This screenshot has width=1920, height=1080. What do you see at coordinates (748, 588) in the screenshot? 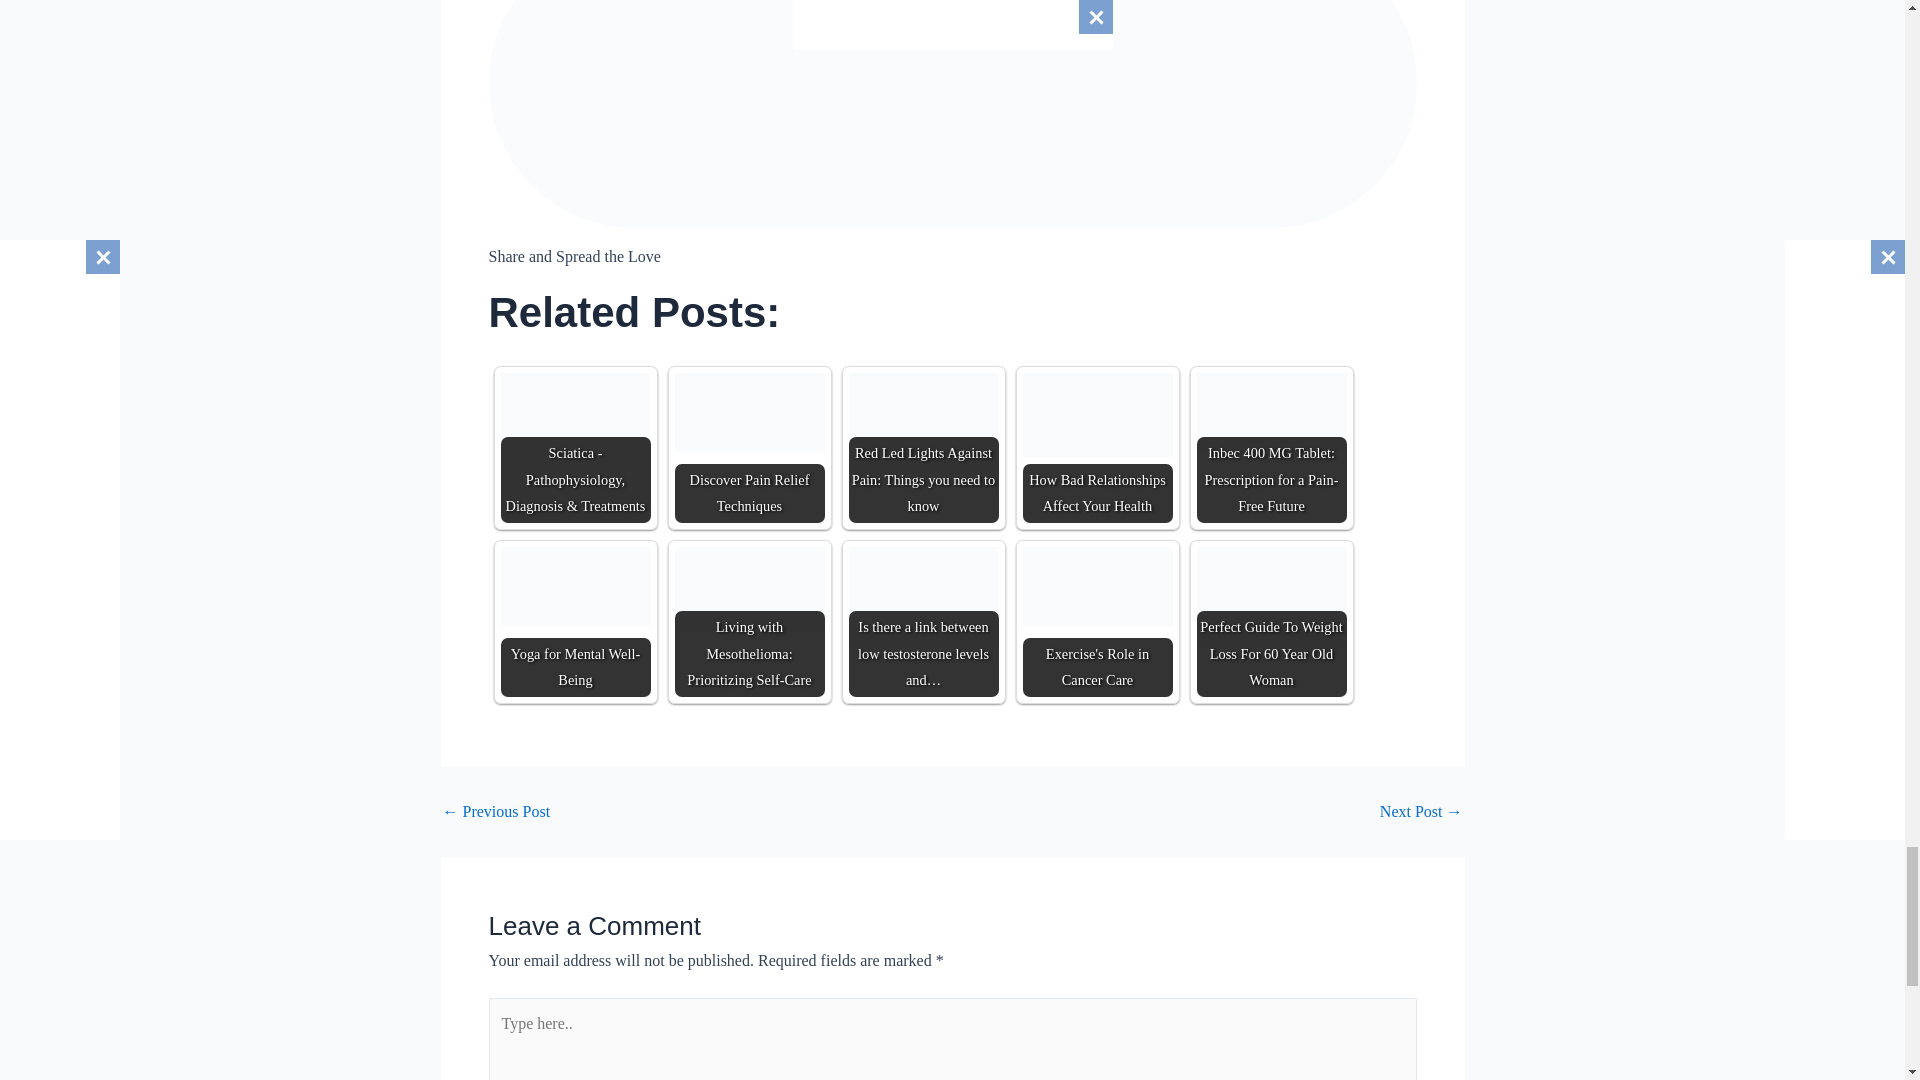
I see `Living with Mesothelioma: Prioritizing Self-Care` at bounding box center [748, 588].